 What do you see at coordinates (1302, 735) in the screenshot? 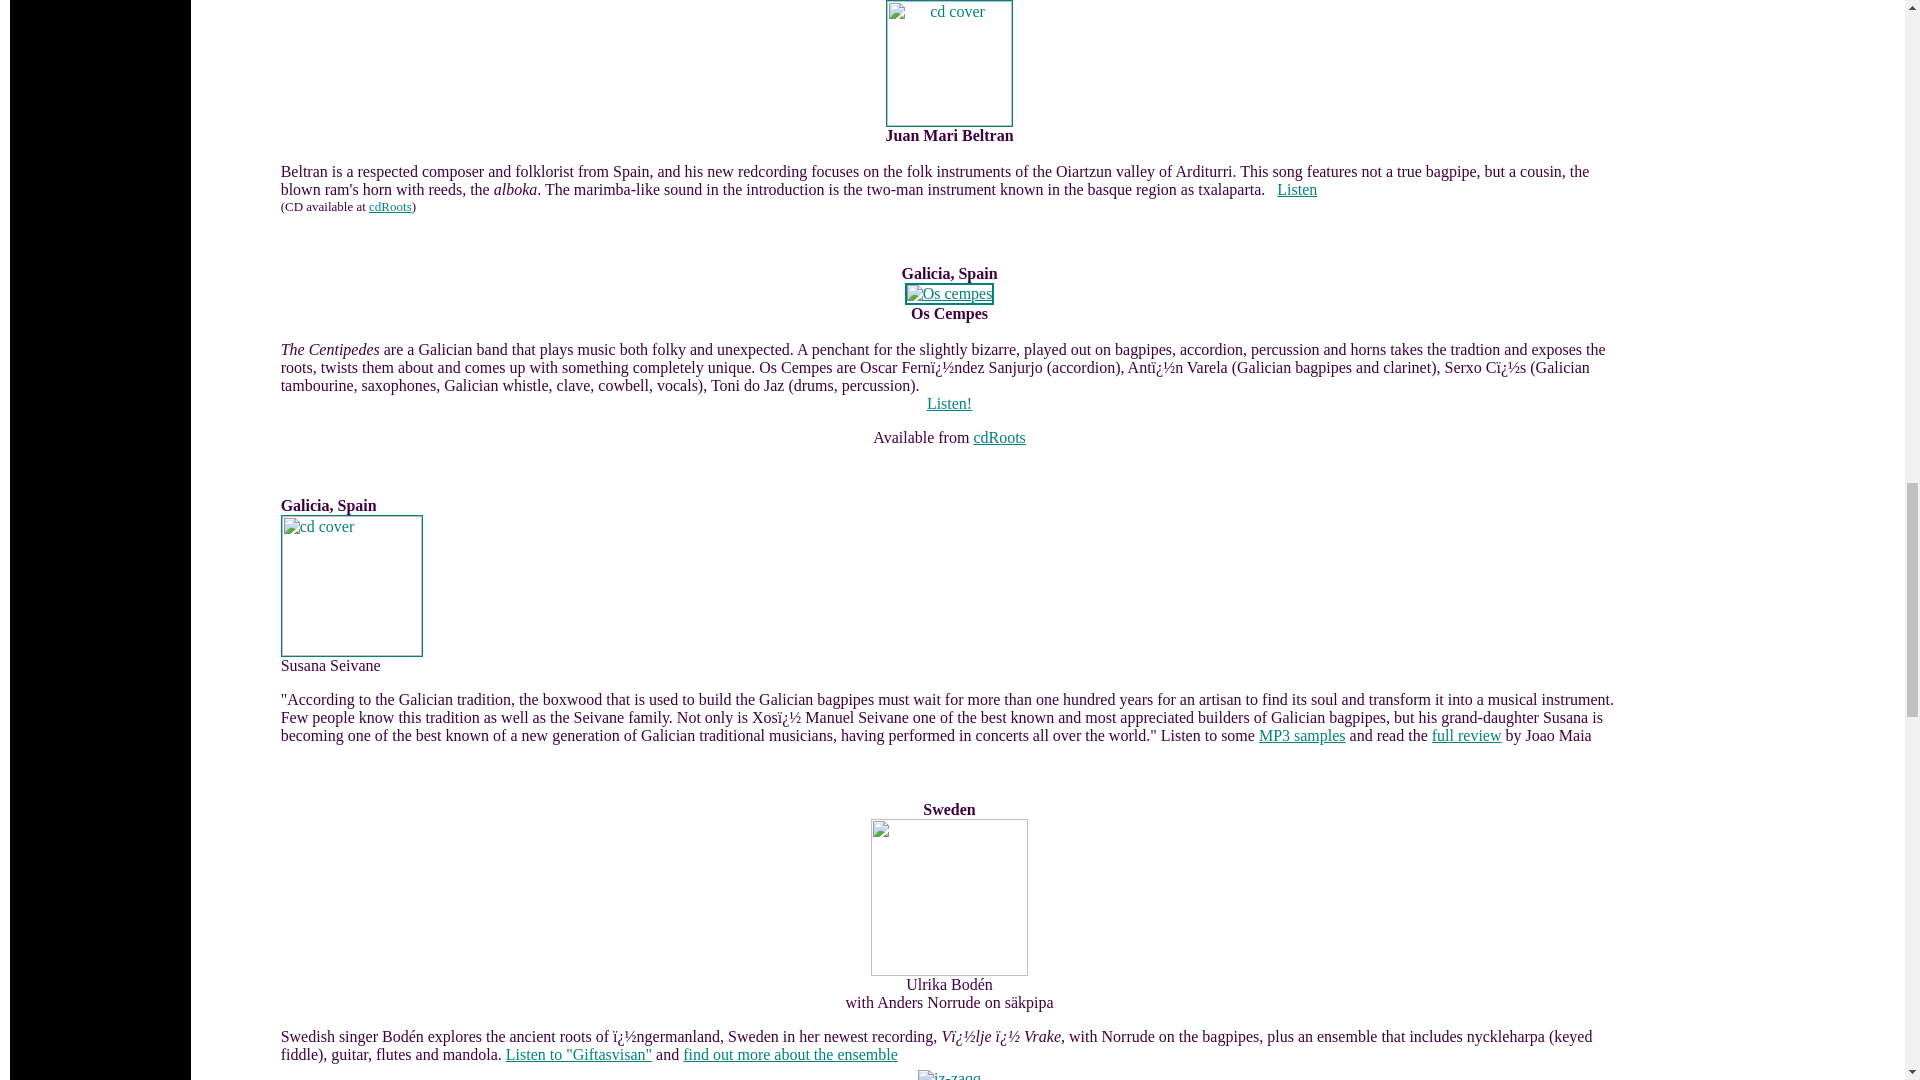
I see `MP3 samples` at bounding box center [1302, 735].